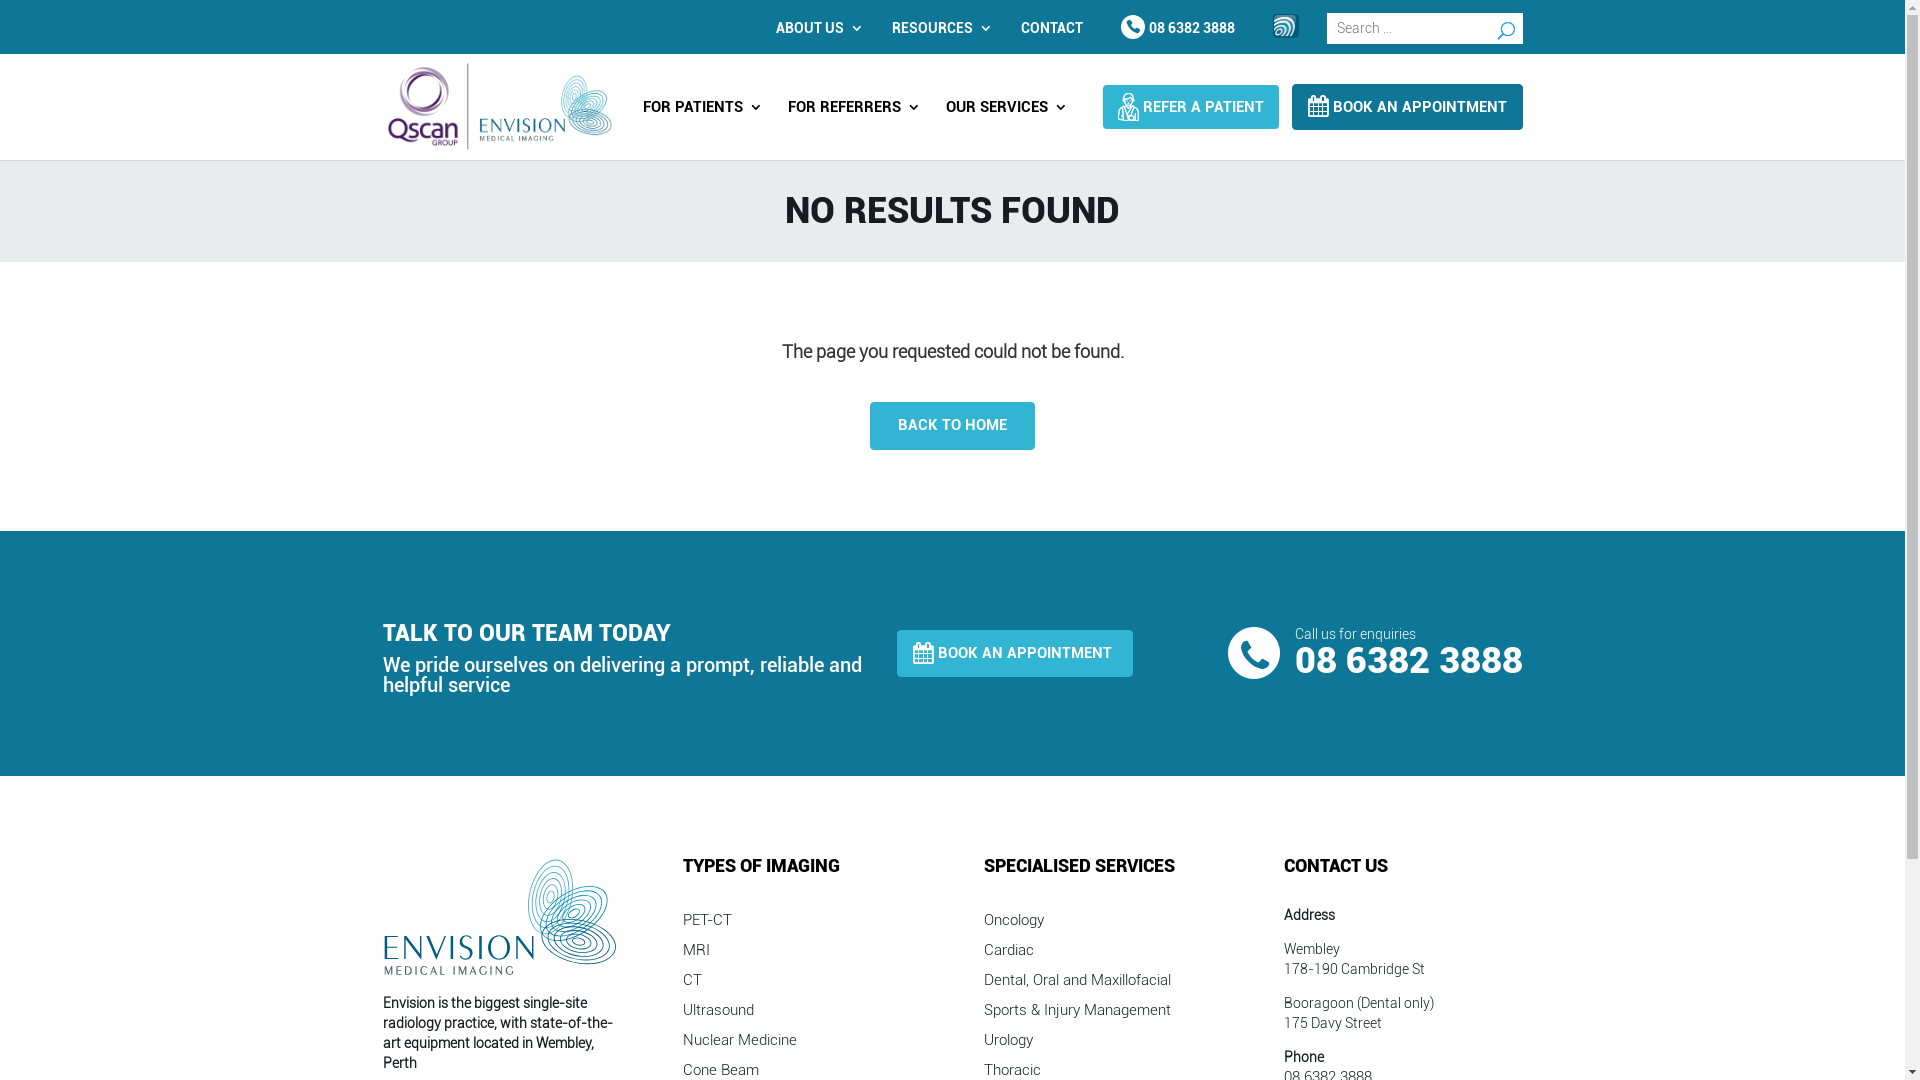 Image resolution: width=1920 pixels, height=1080 pixels. I want to click on Oncology, so click(1014, 924).